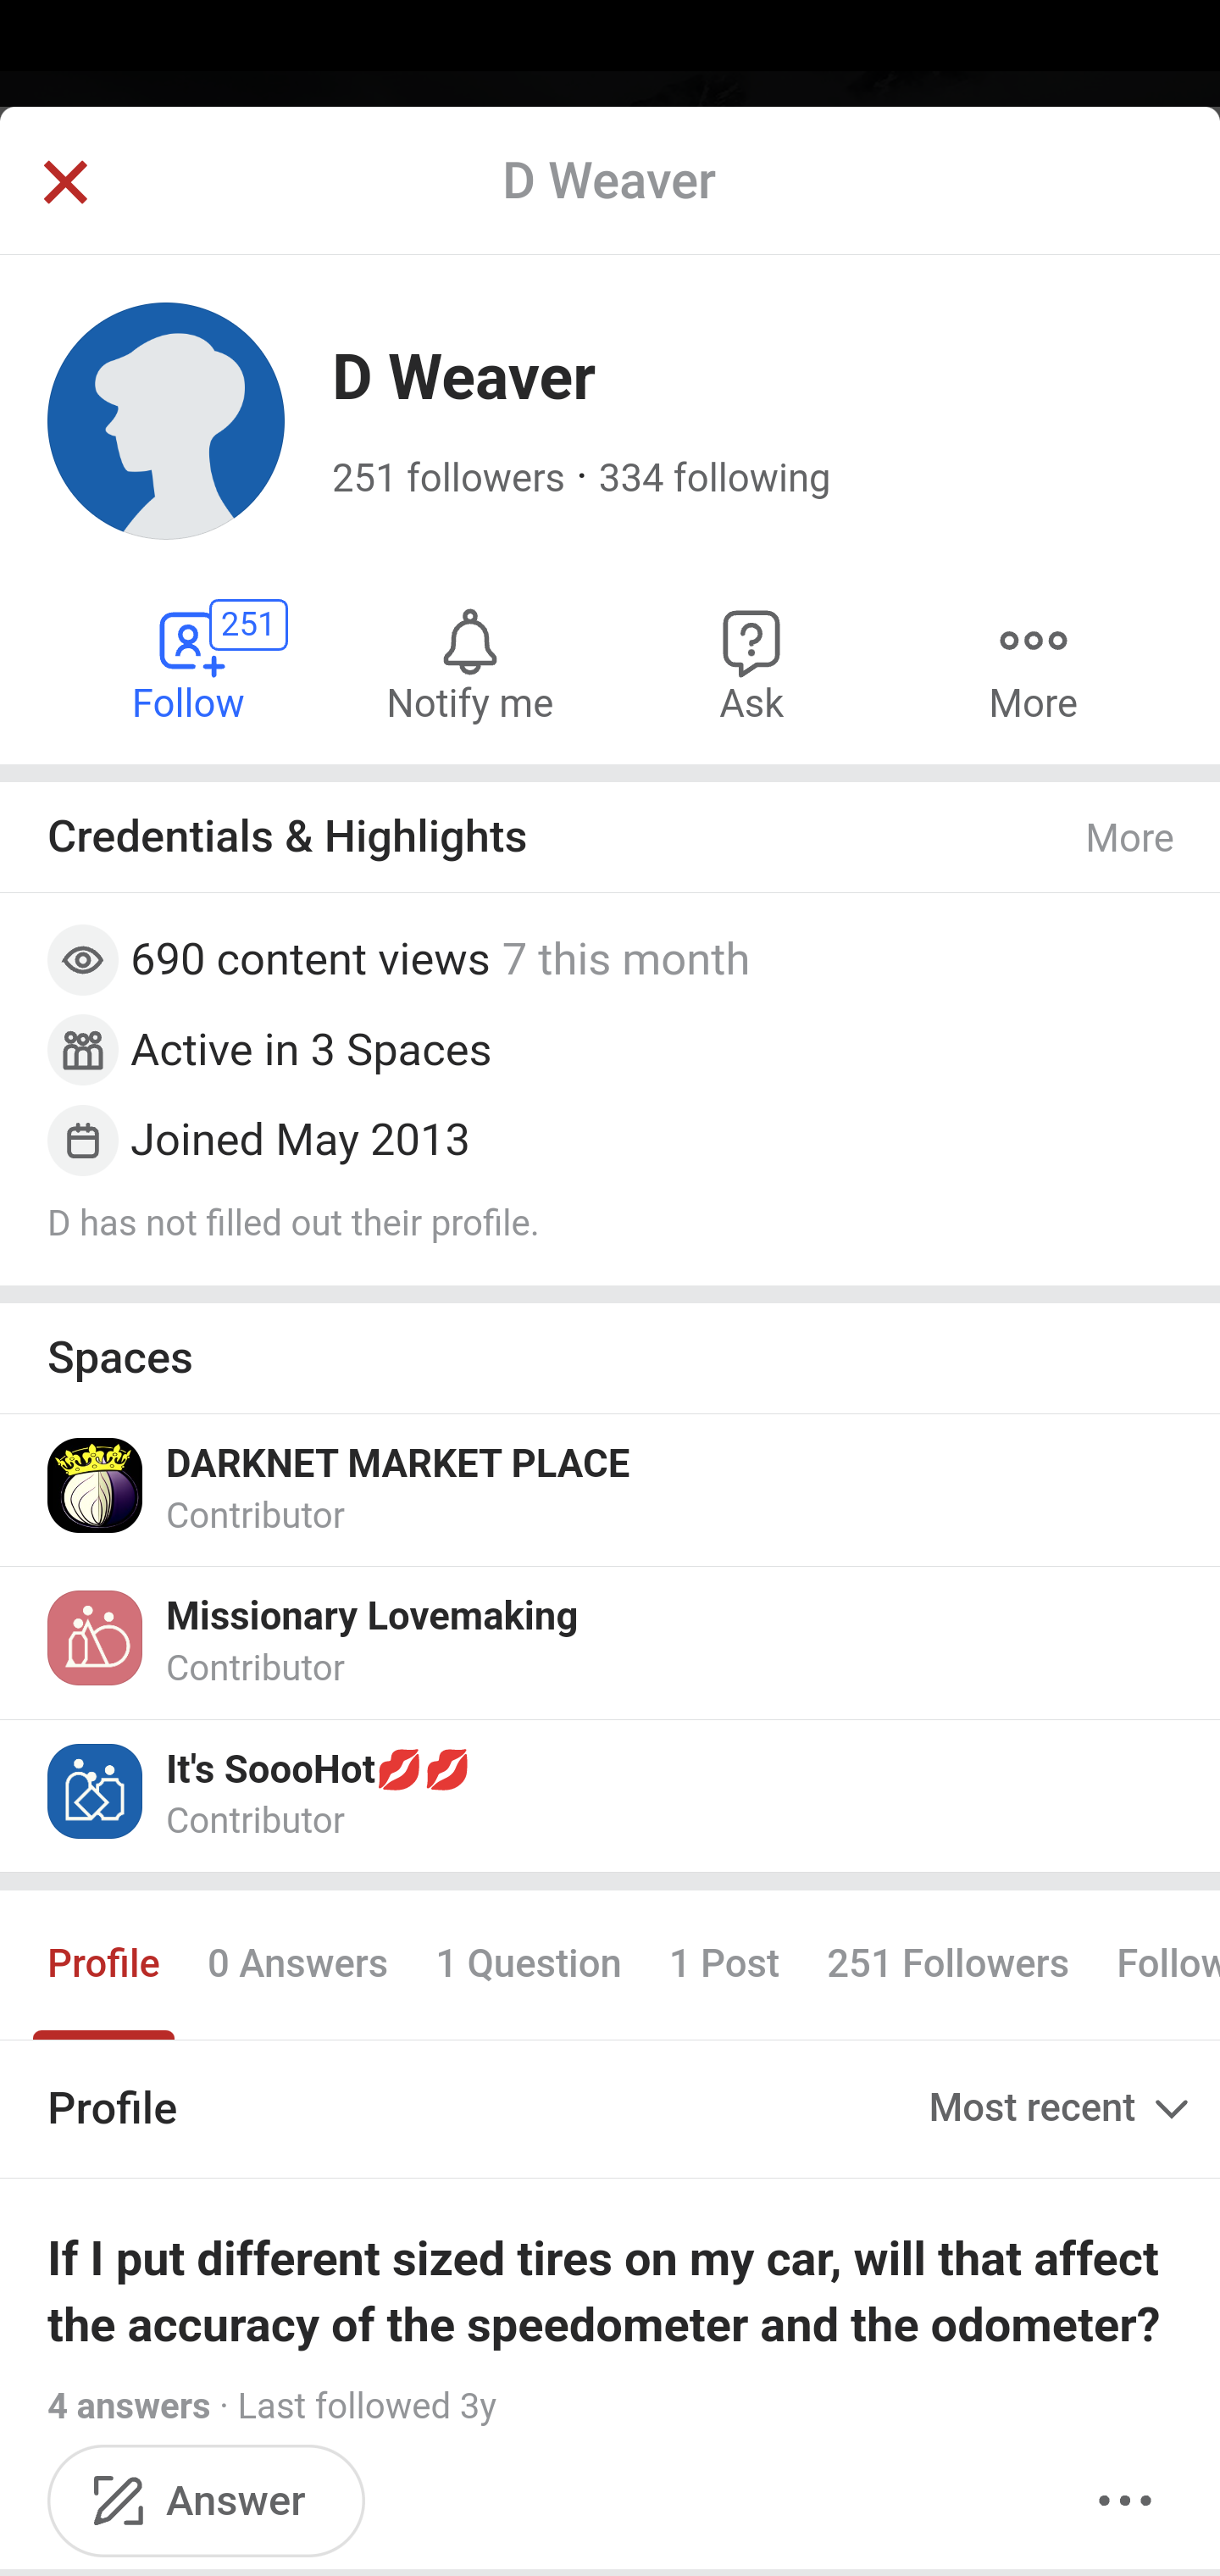  Describe the element at coordinates (1125, 2501) in the screenshot. I see `More` at that location.